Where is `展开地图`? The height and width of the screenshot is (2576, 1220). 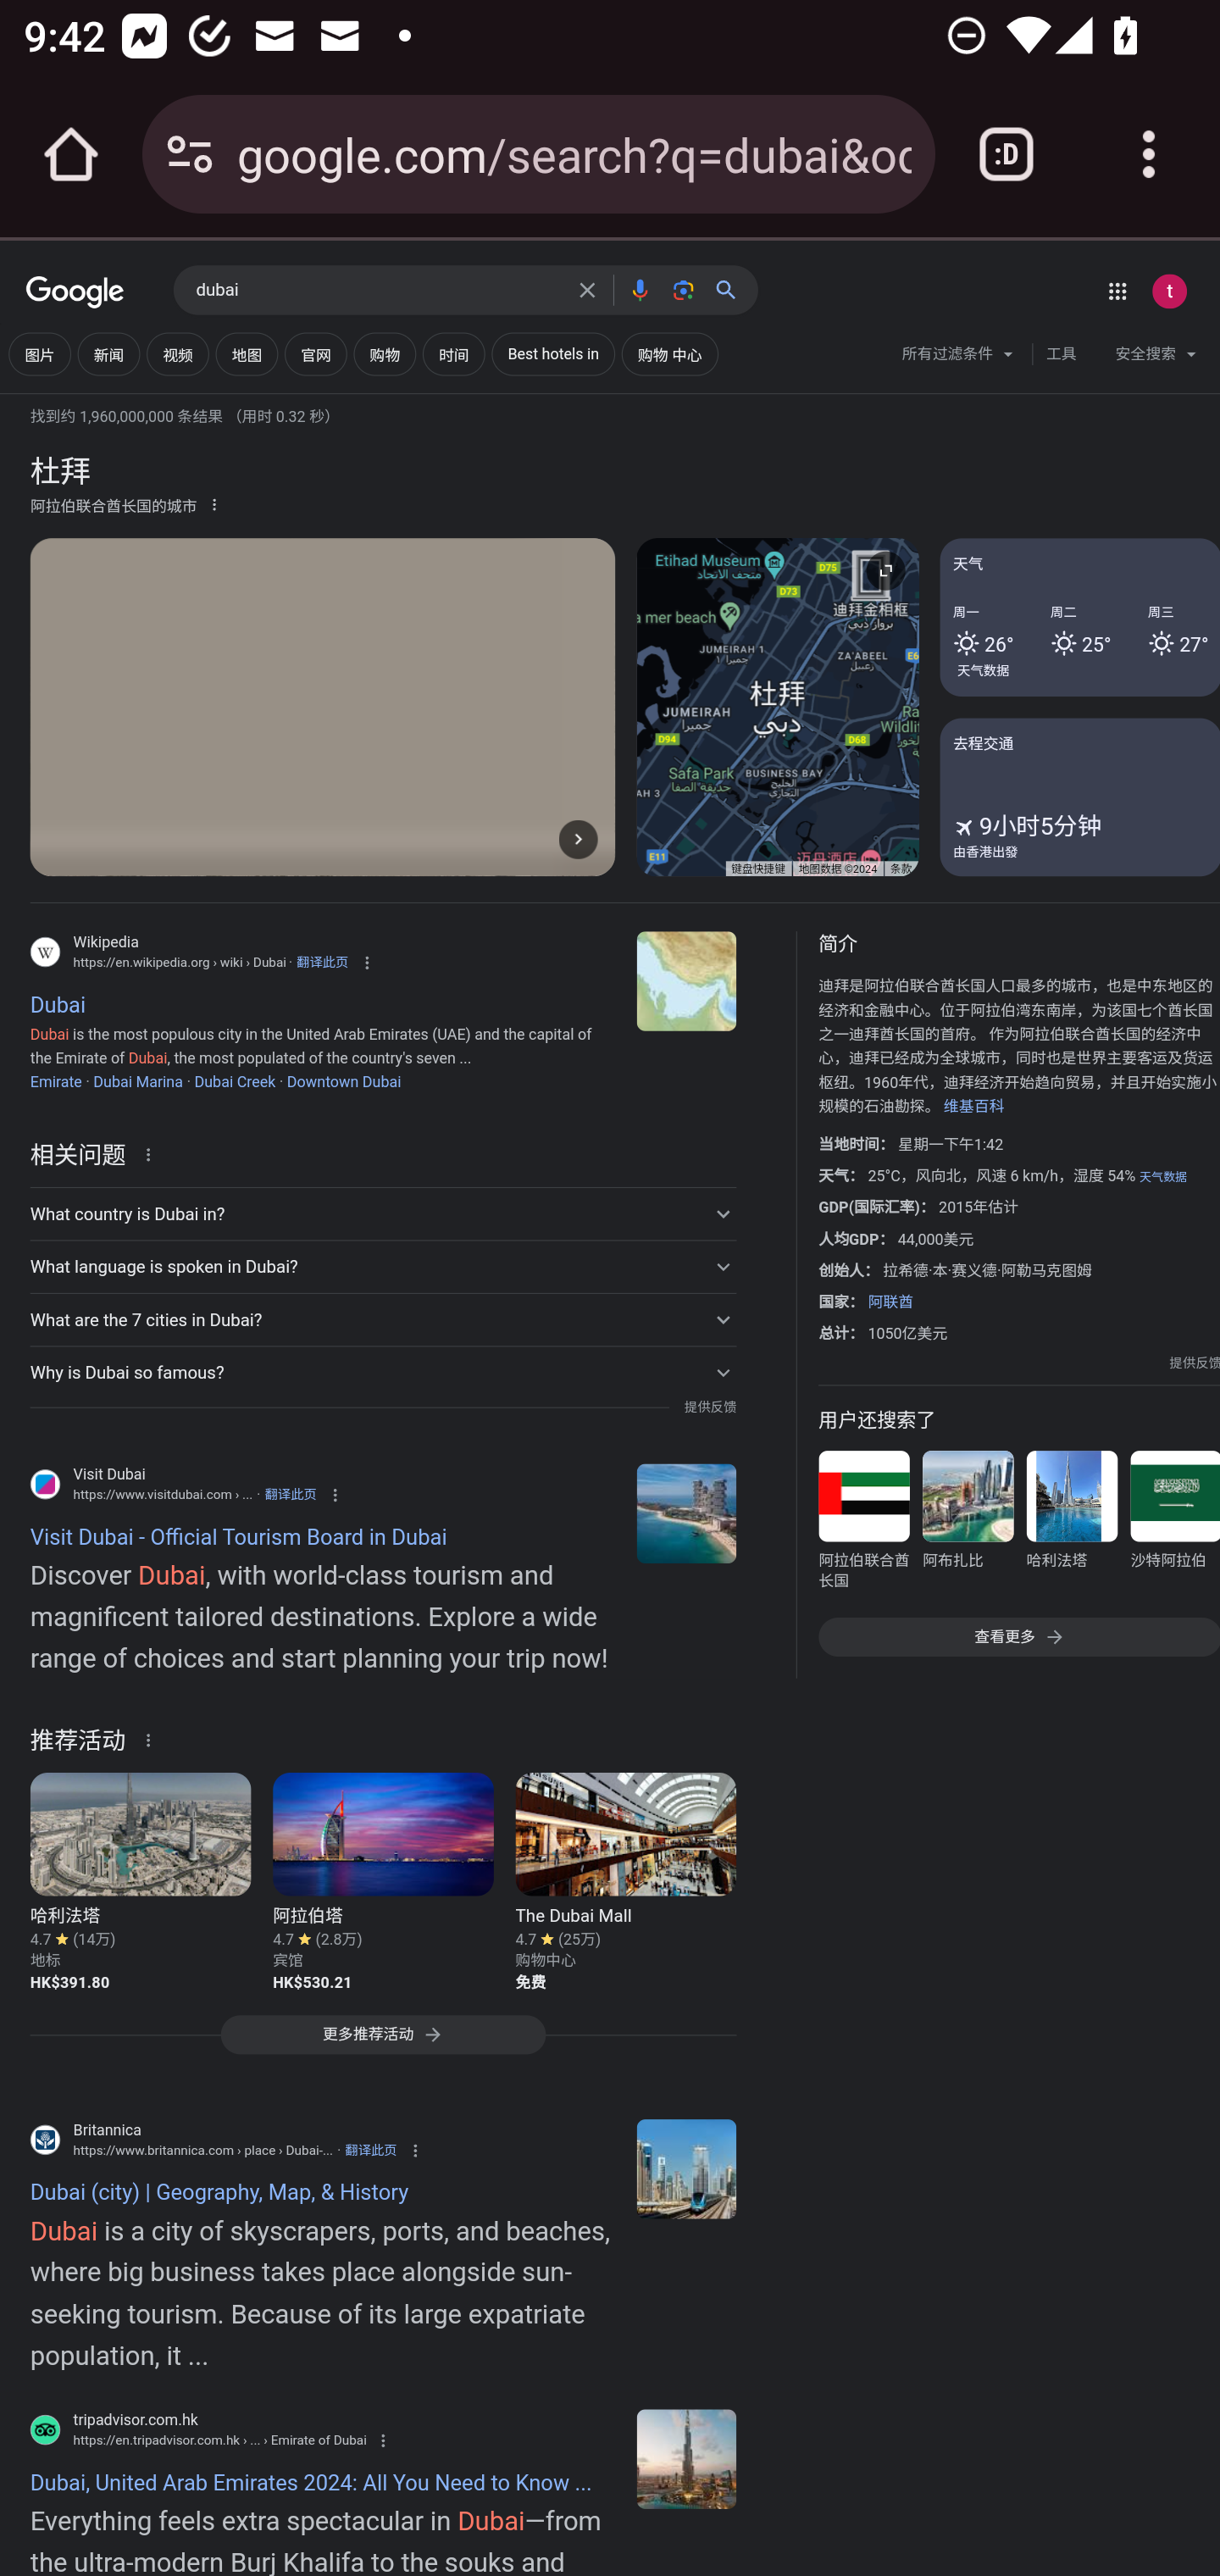
展开地图 is located at coordinates (885, 569).